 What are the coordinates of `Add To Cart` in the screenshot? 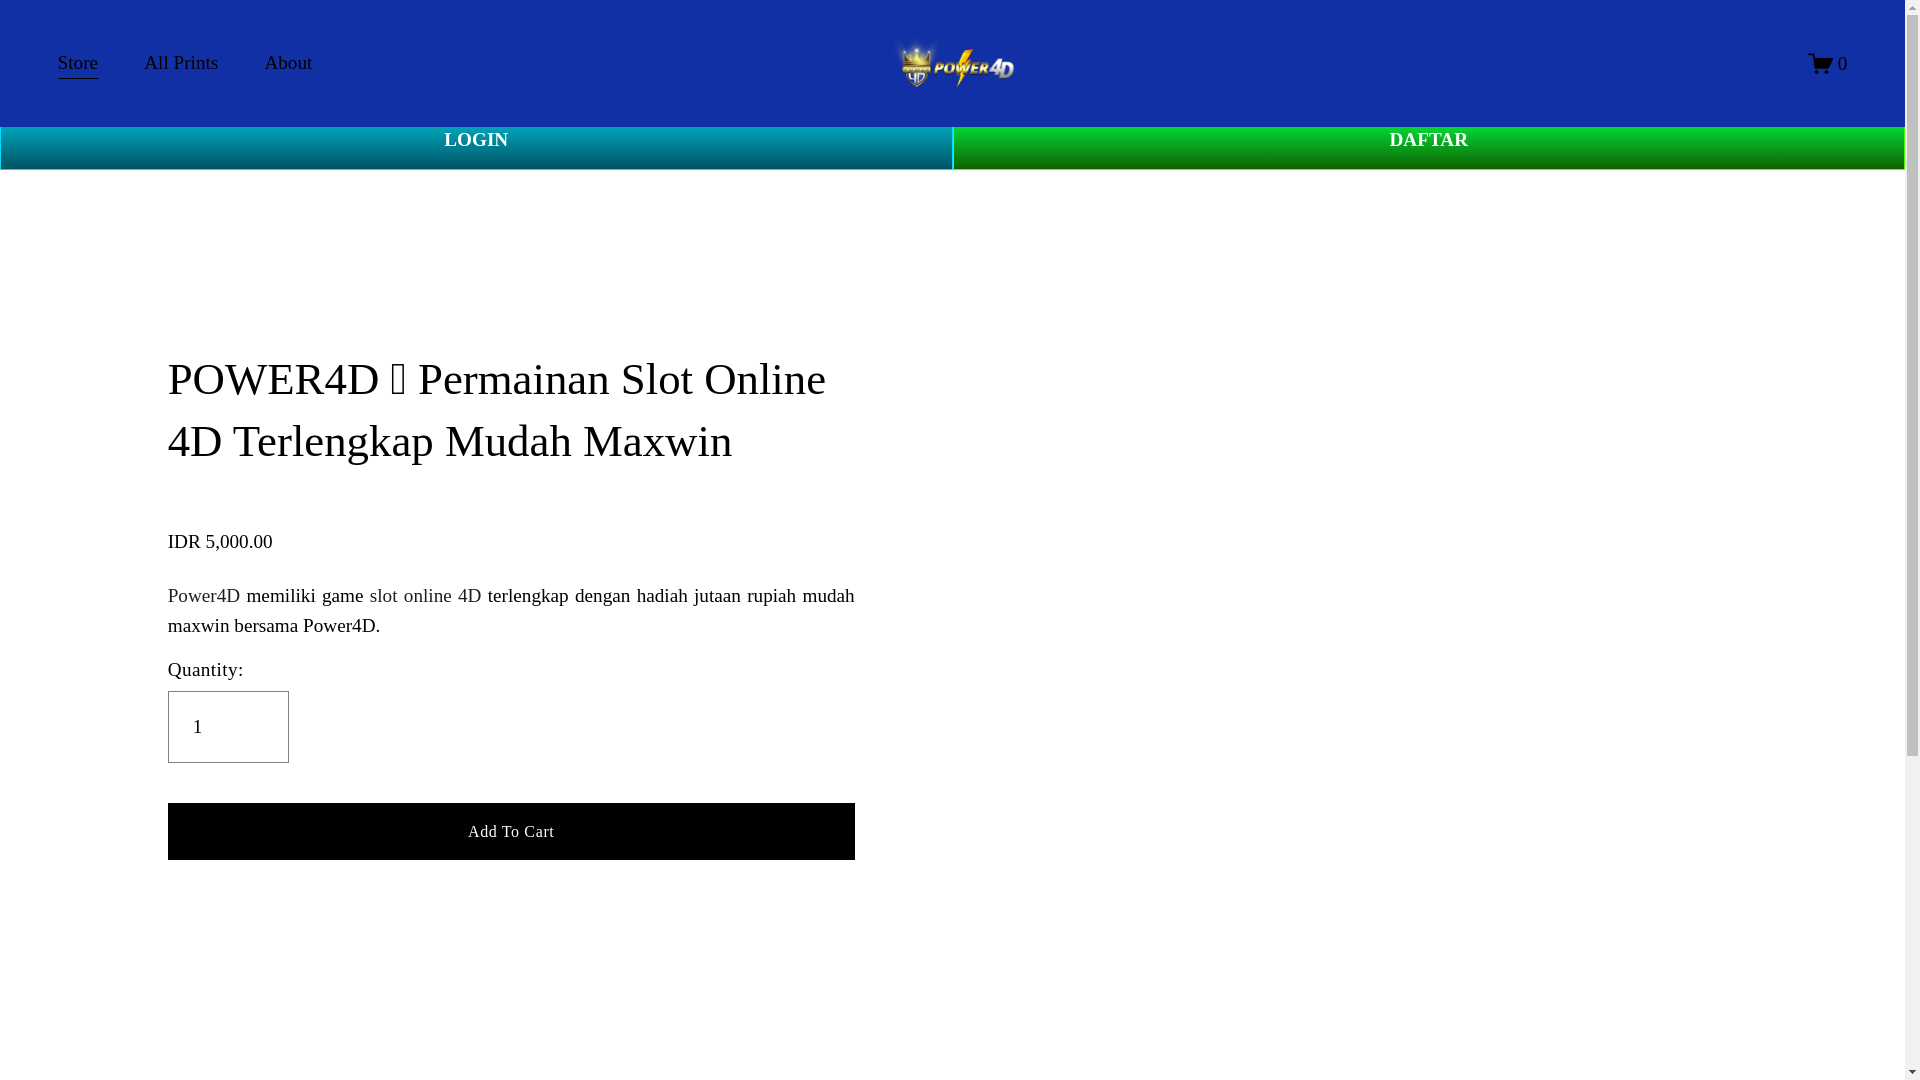 It's located at (511, 830).